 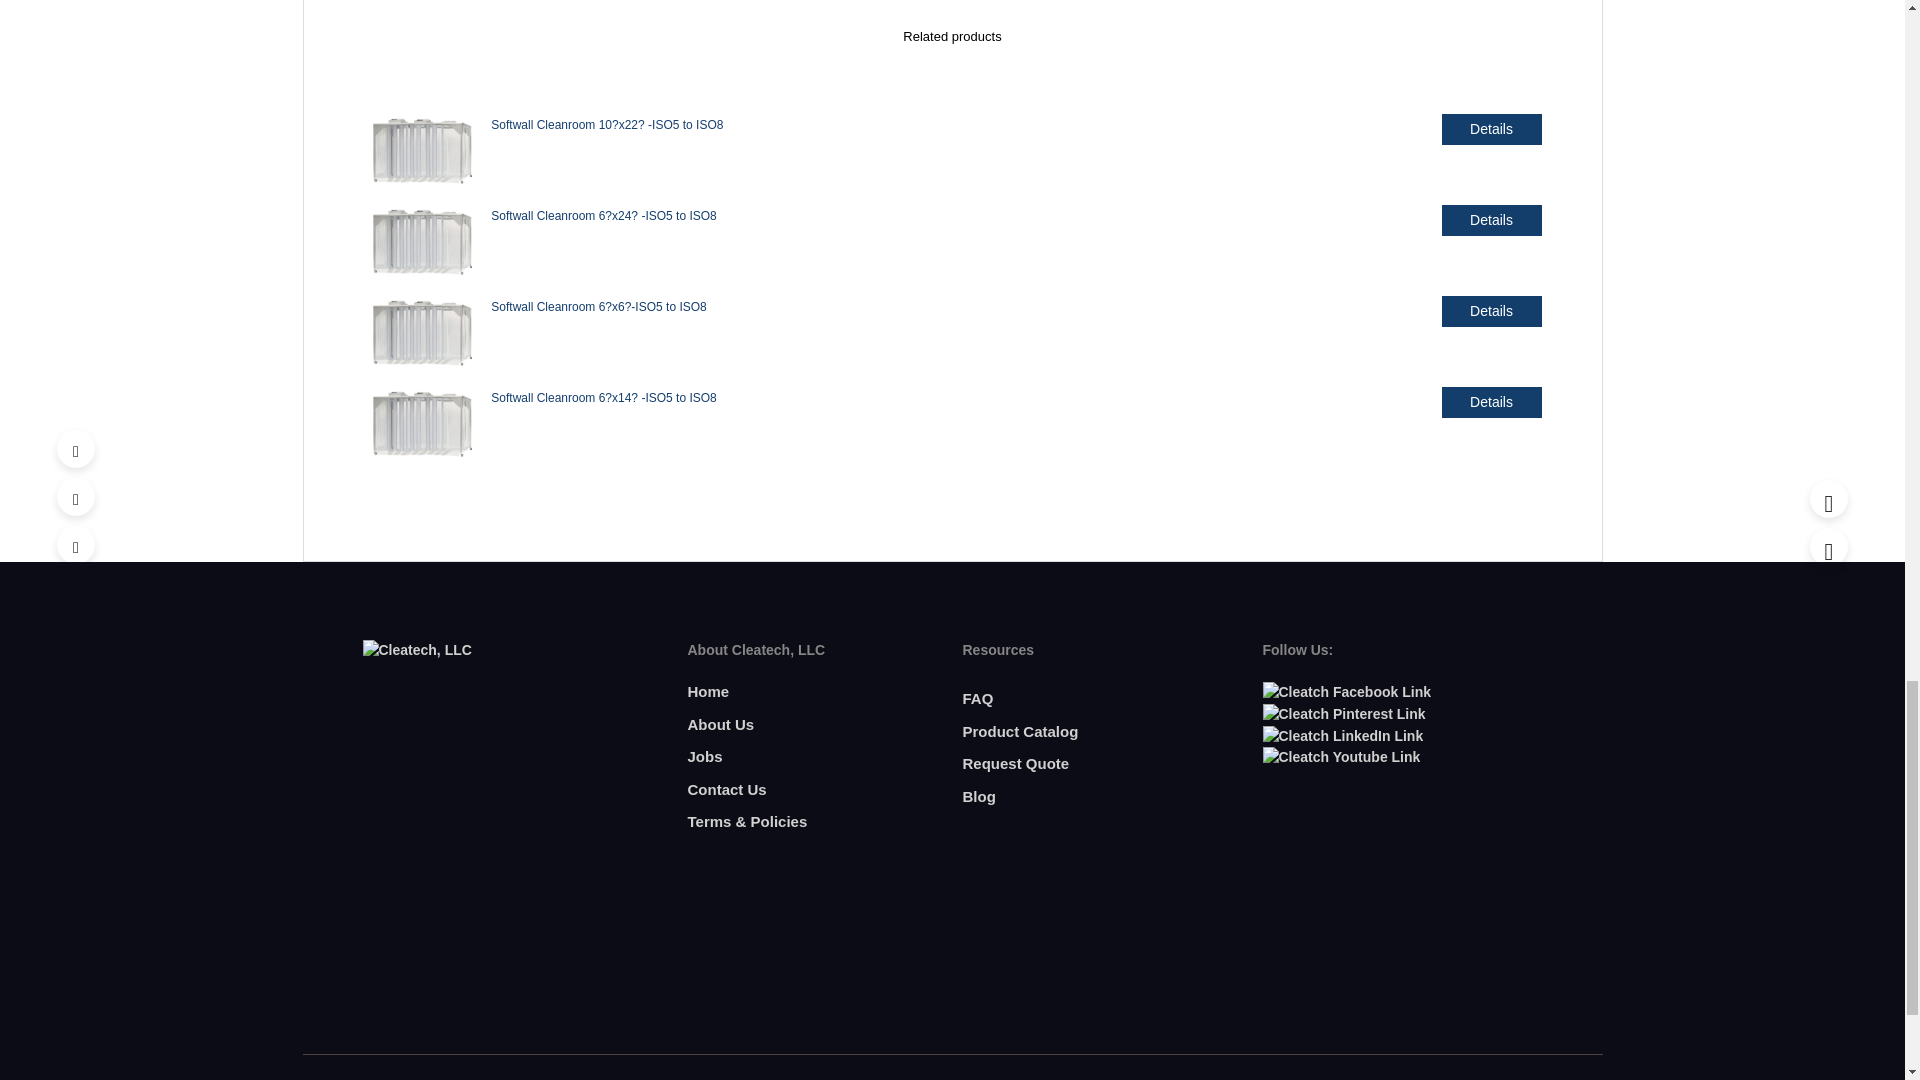 What do you see at coordinates (422, 154) in the screenshot?
I see `Softwall Cleanroom 10?x22? -ISO5 to ISO8` at bounding box center [422, 154].